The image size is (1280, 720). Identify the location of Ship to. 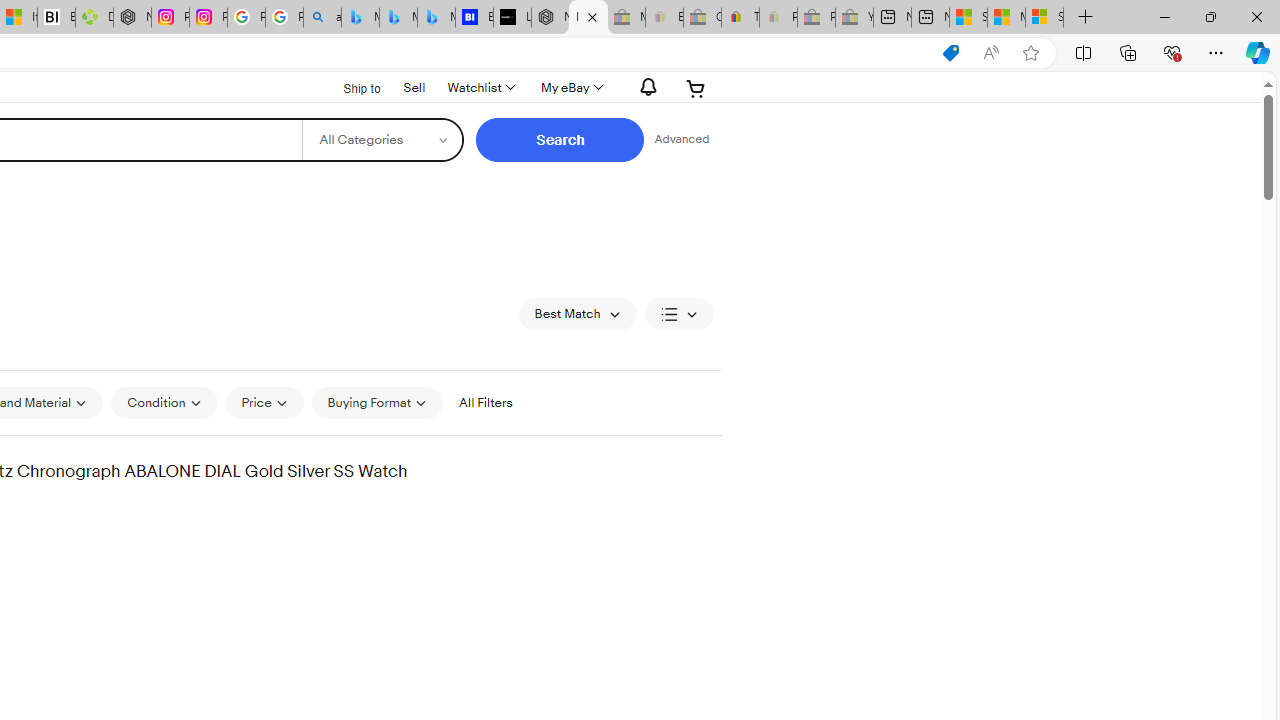
(349, 86).